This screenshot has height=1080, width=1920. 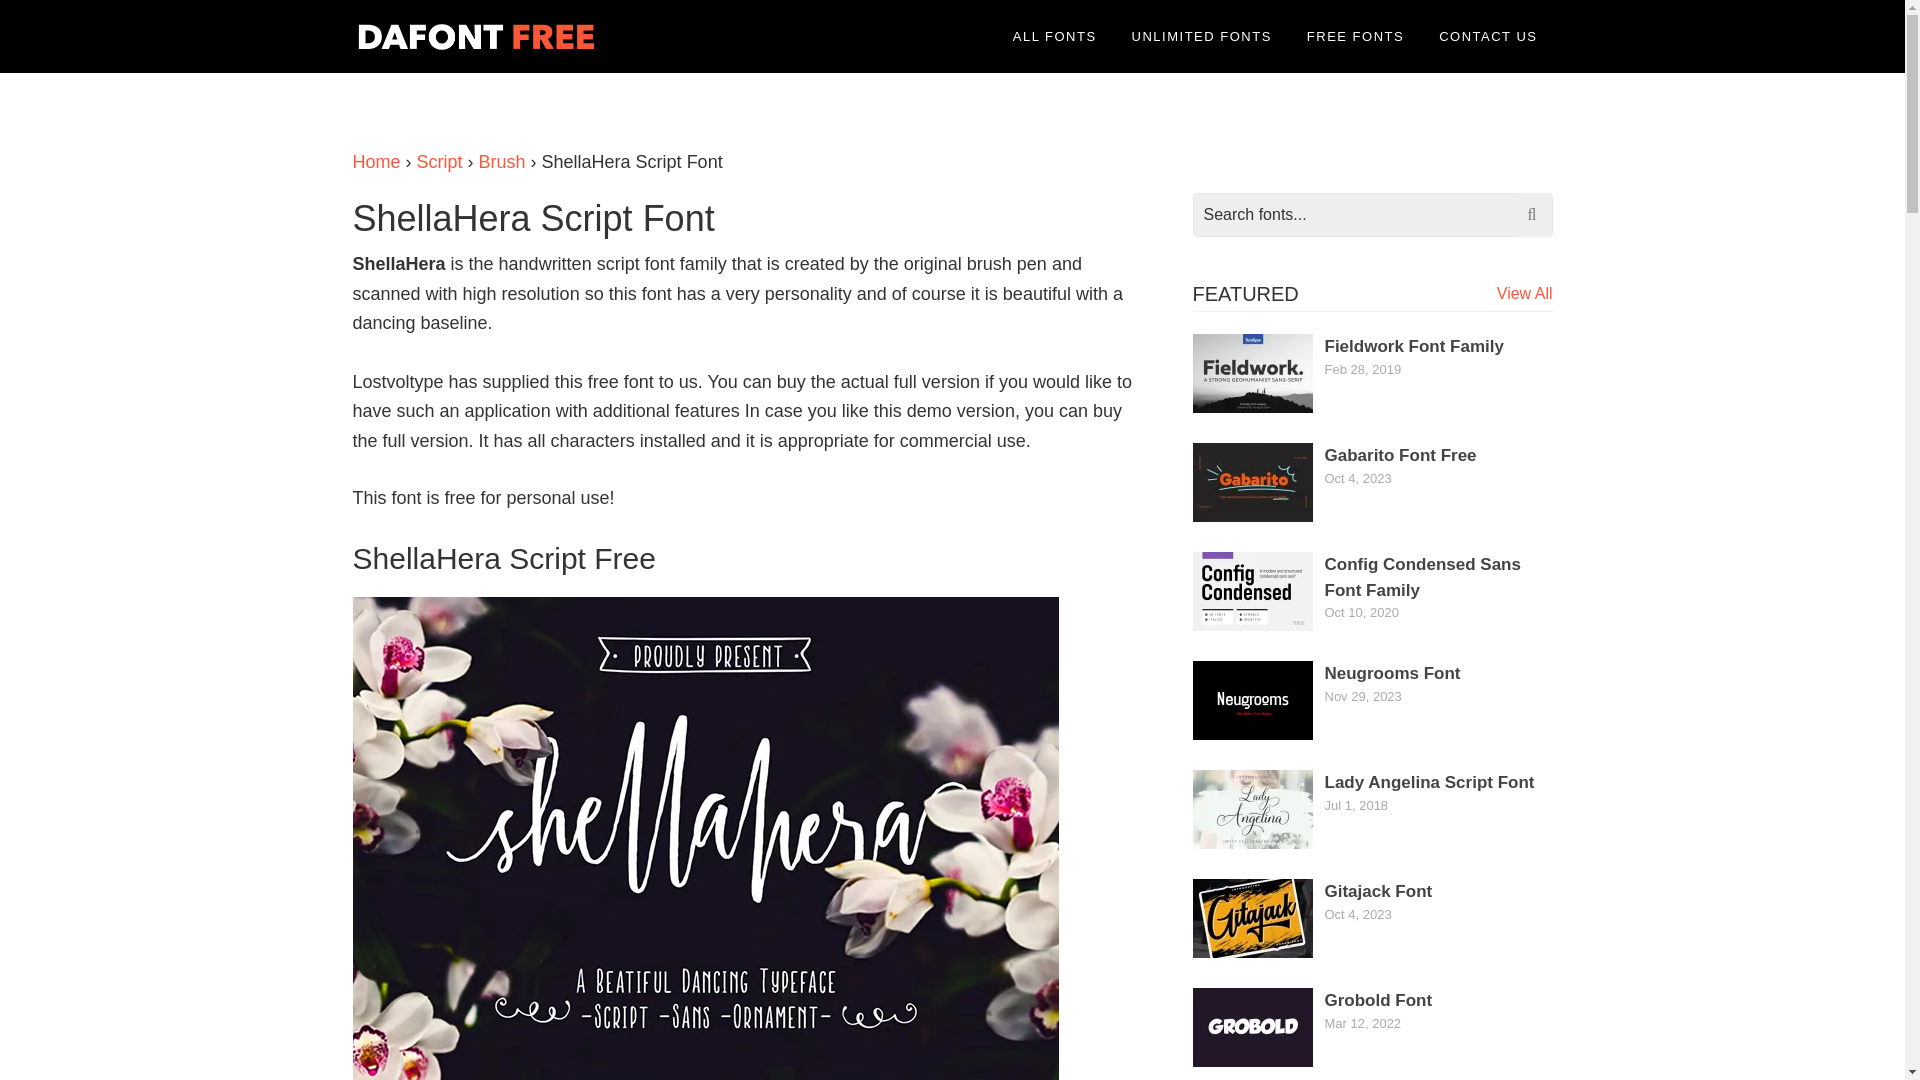 I want to click on Script, so click(x=439, y=162).